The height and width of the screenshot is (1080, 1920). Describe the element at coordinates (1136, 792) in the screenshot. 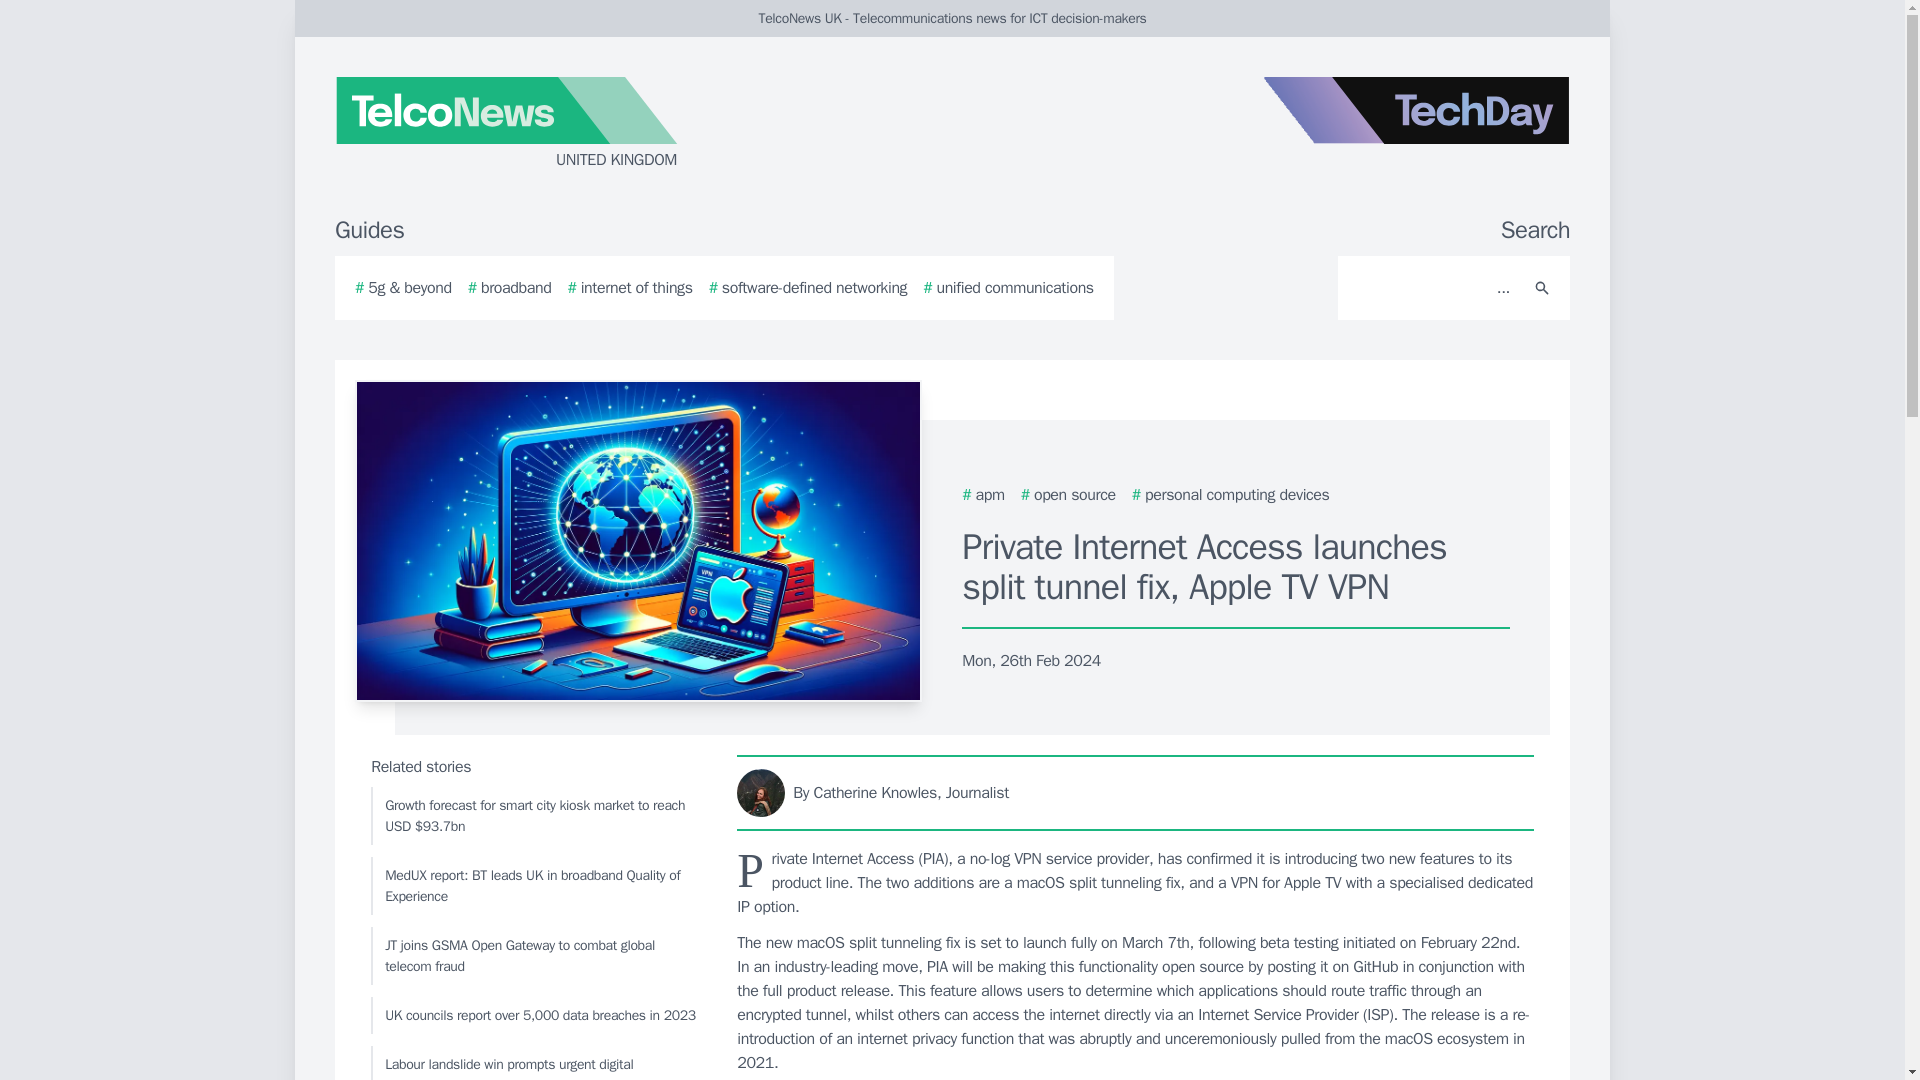

I see `By Catherine Knowles, Journalist` at that location.